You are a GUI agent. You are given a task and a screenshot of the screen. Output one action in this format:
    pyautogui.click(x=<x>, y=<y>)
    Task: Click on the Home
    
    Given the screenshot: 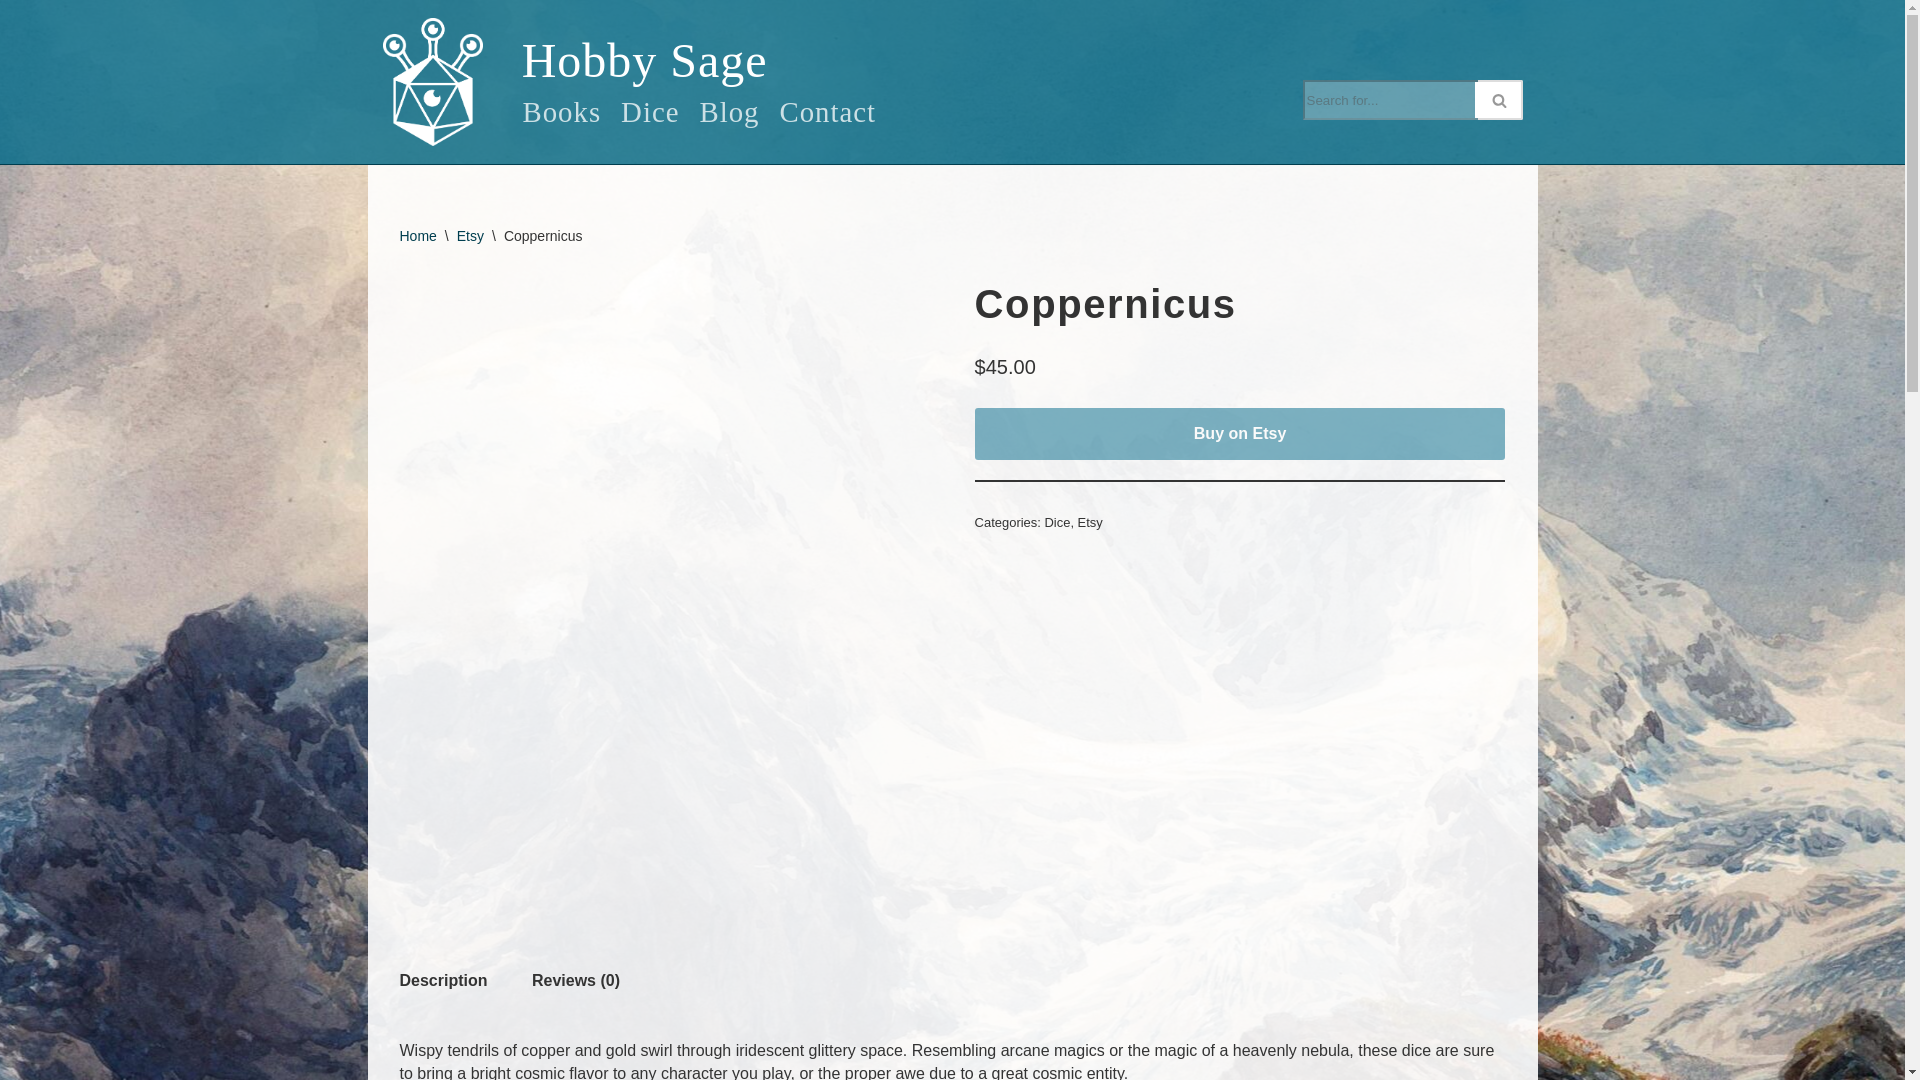 What is the action you would take?
    pyautogui.click(x=418, y=236)
    